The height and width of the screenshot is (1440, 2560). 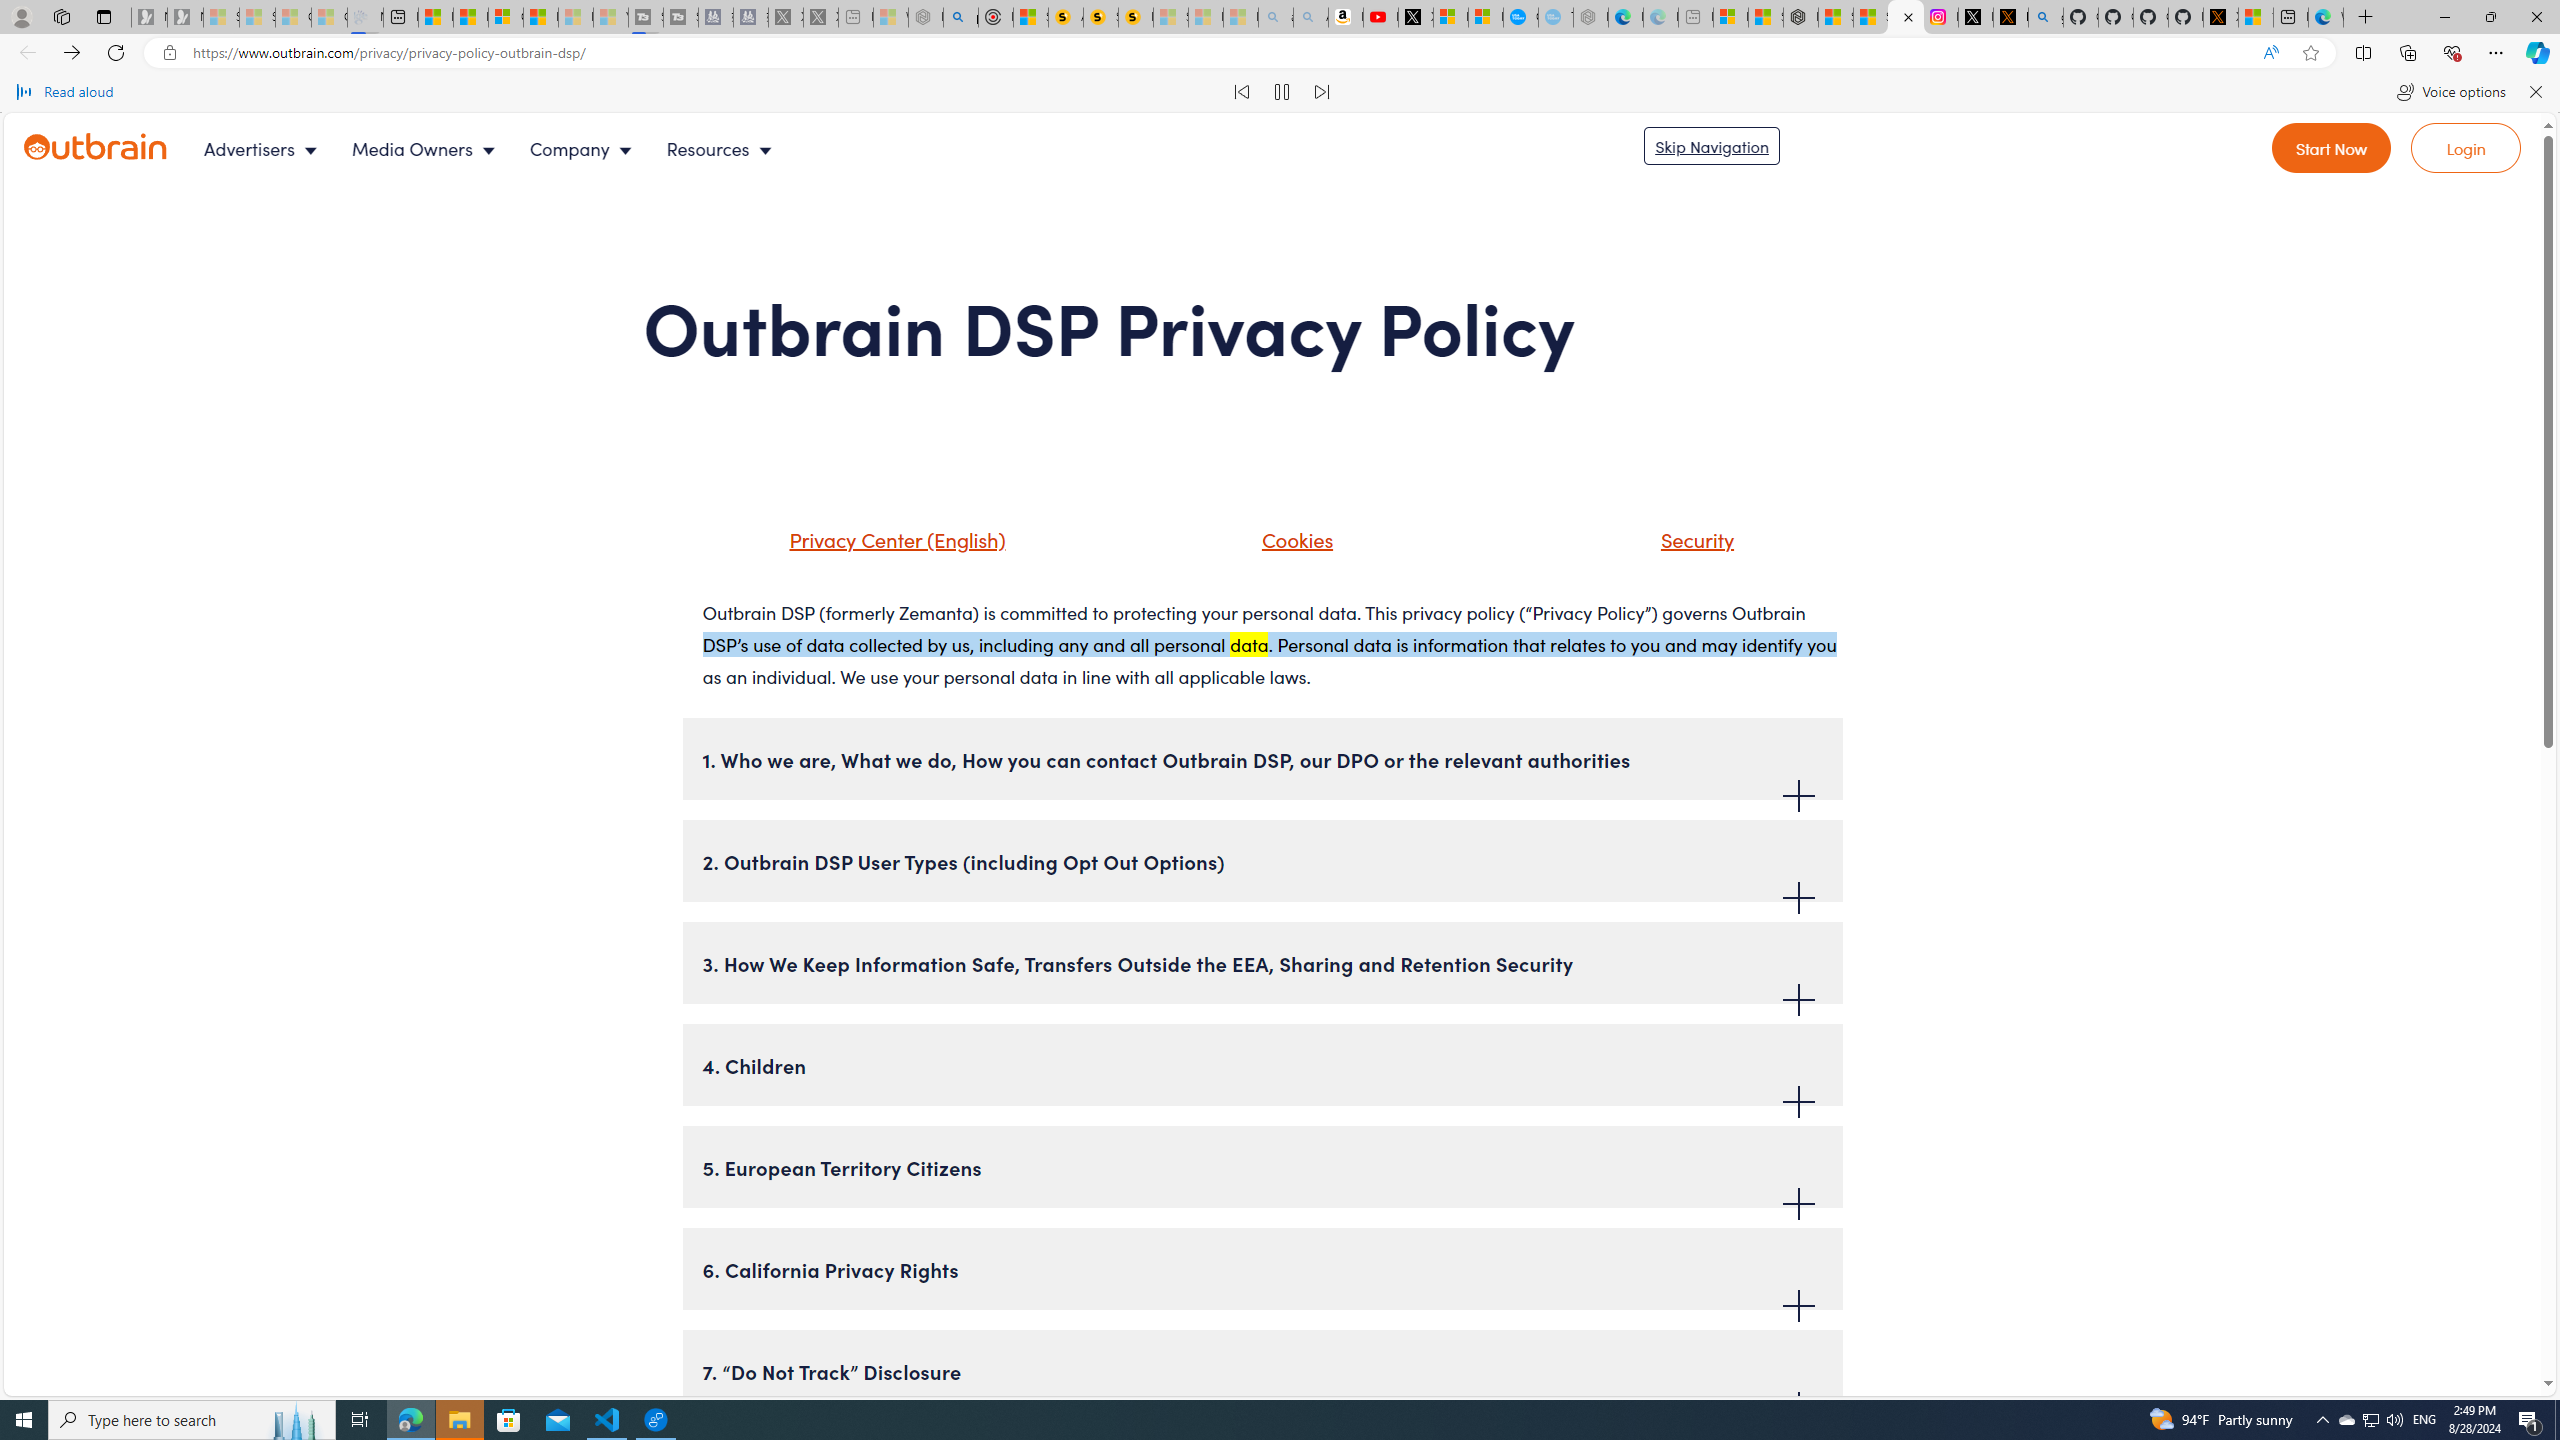 I want to click on Amazon Echo Dot PNG - Search Images - Sleeping, so click(x=1310, y=17).